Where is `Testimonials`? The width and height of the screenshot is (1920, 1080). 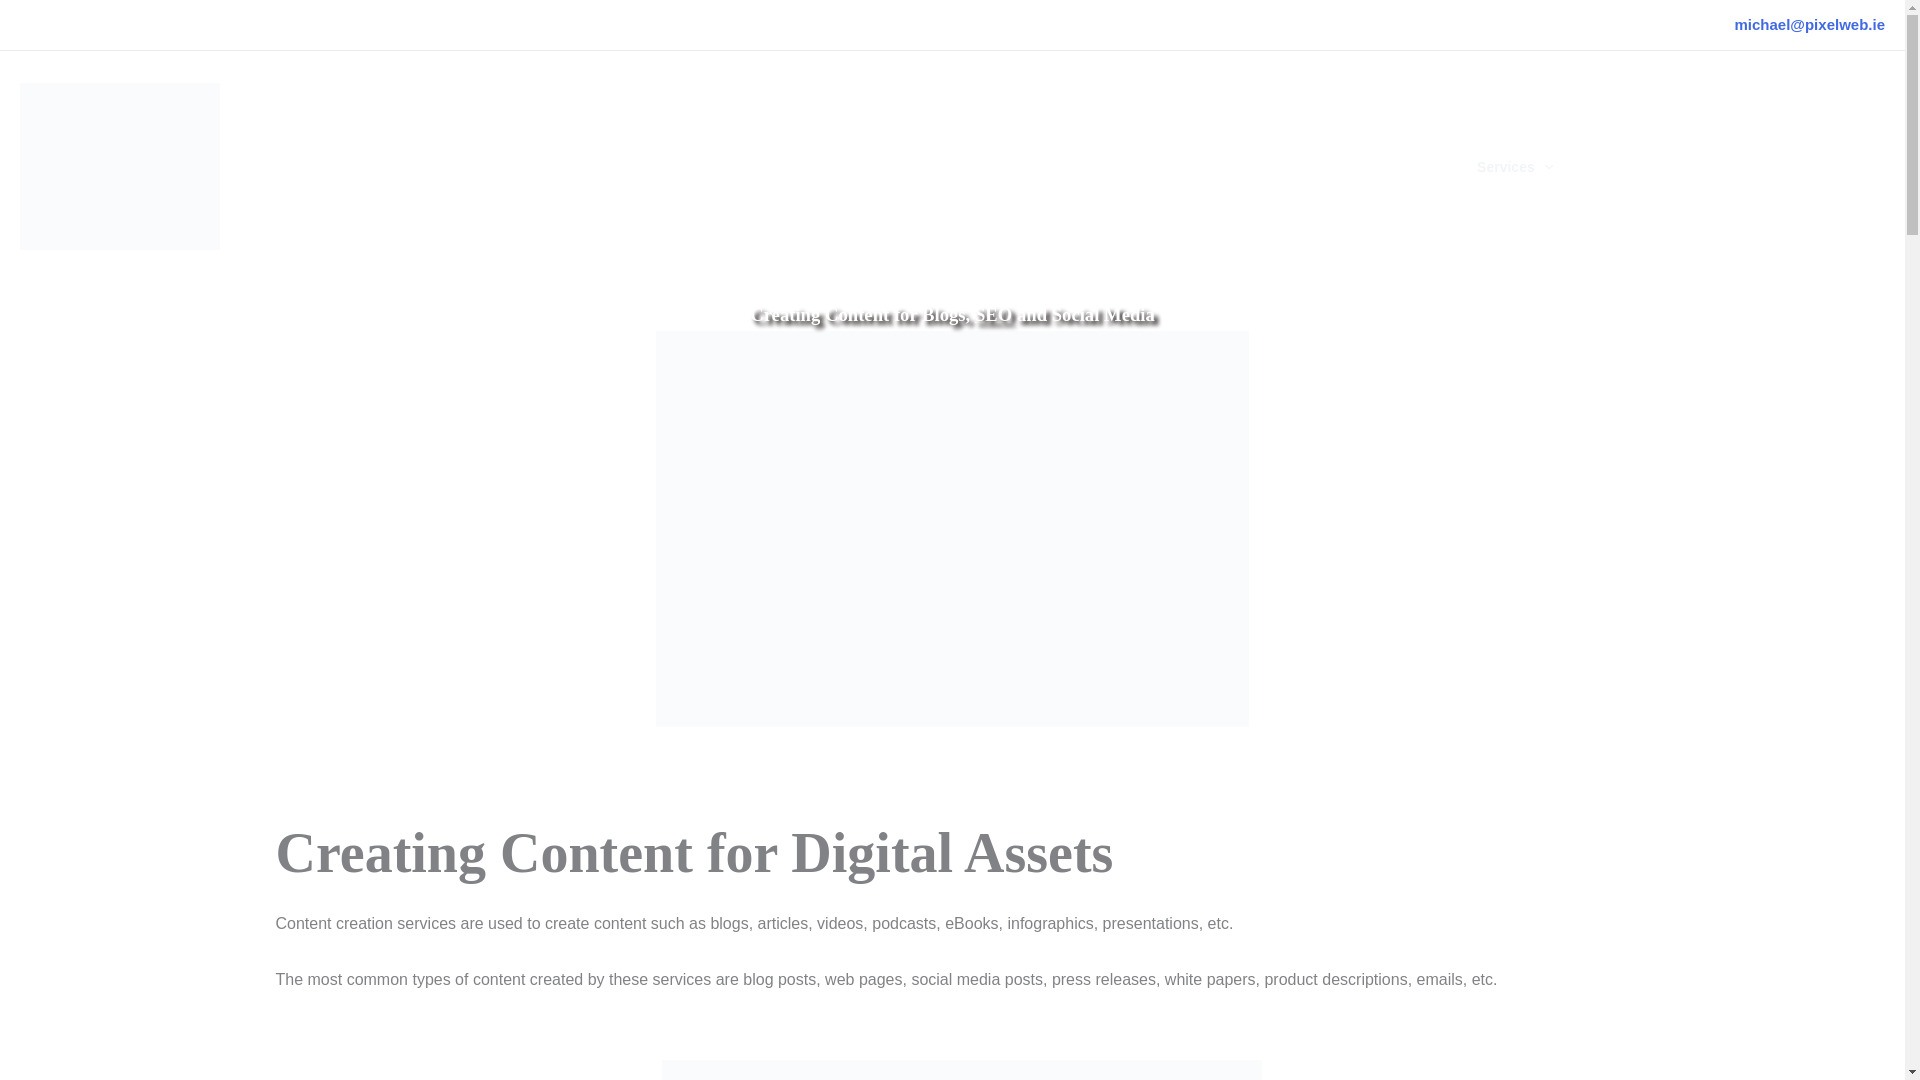
Testimonials is located at coordinates (1634, 166).